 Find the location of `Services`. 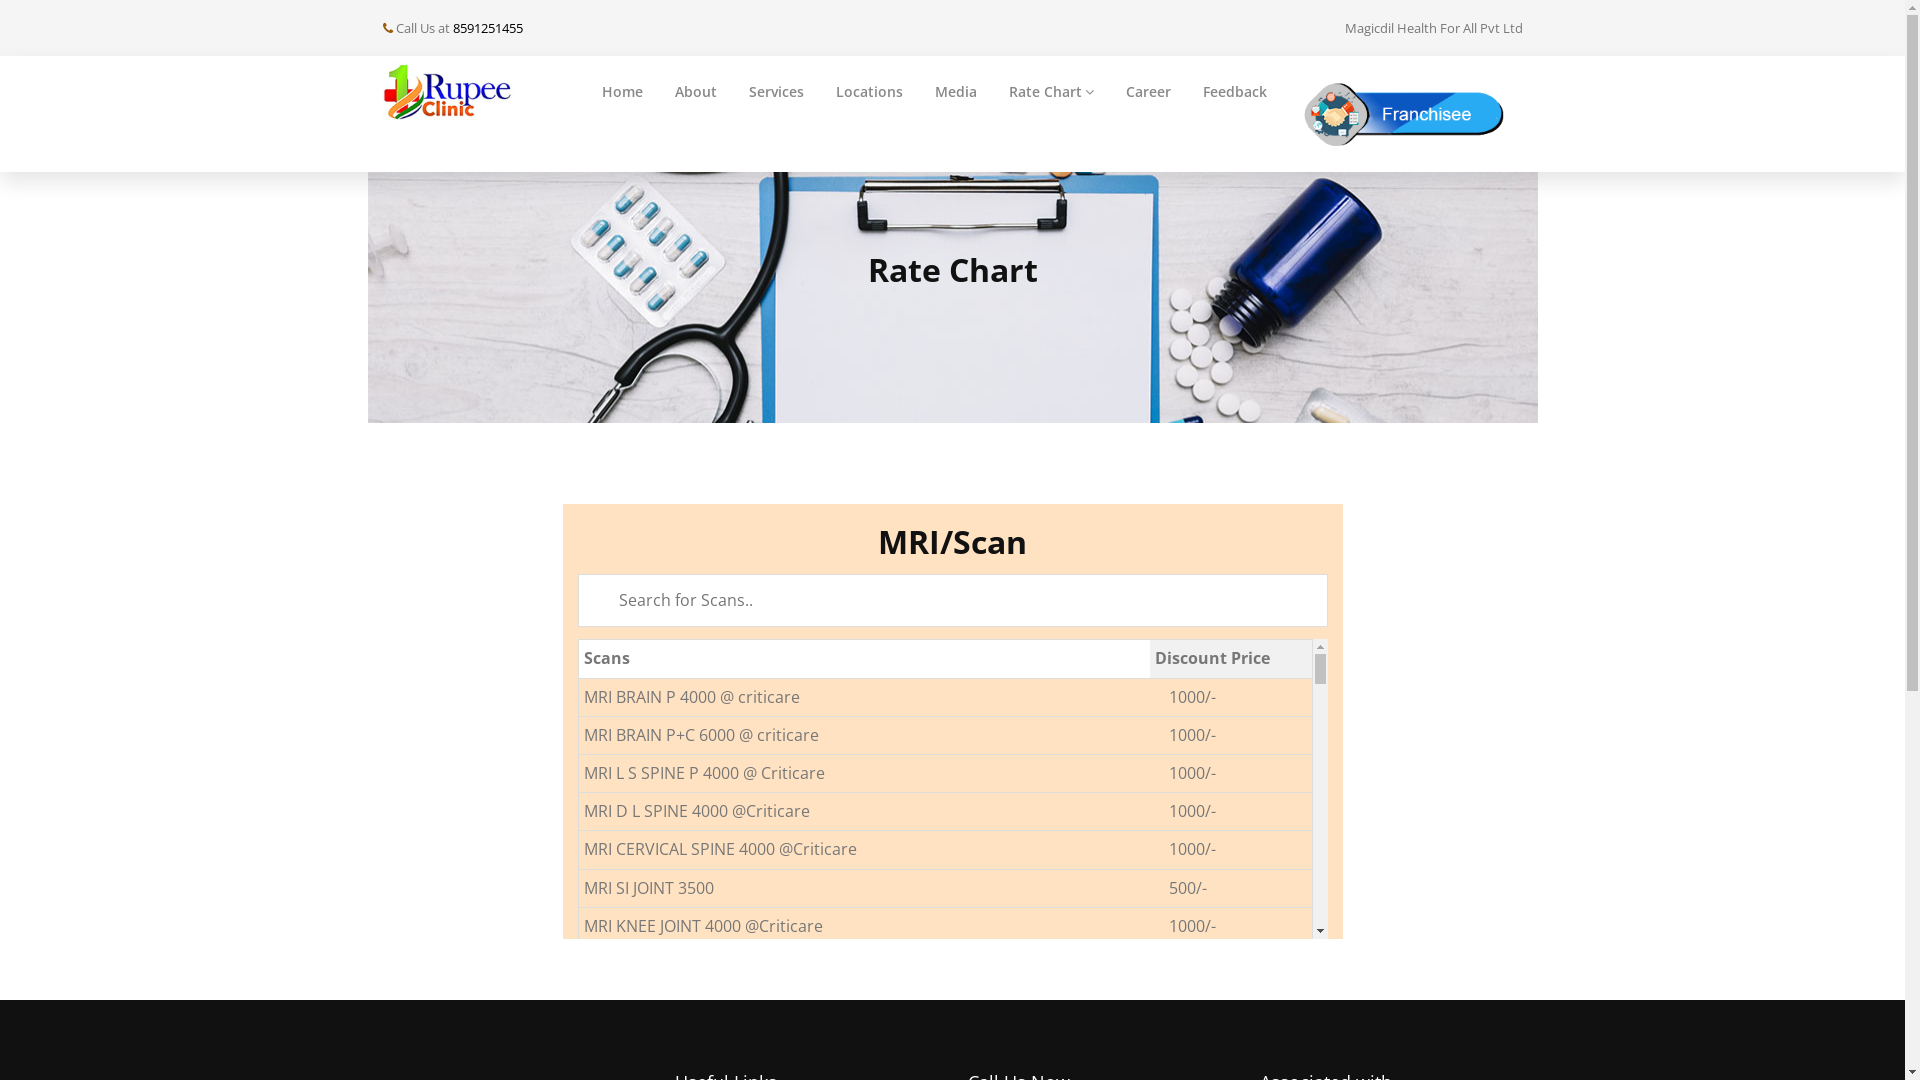

Services is located at coordinates (776, 92).